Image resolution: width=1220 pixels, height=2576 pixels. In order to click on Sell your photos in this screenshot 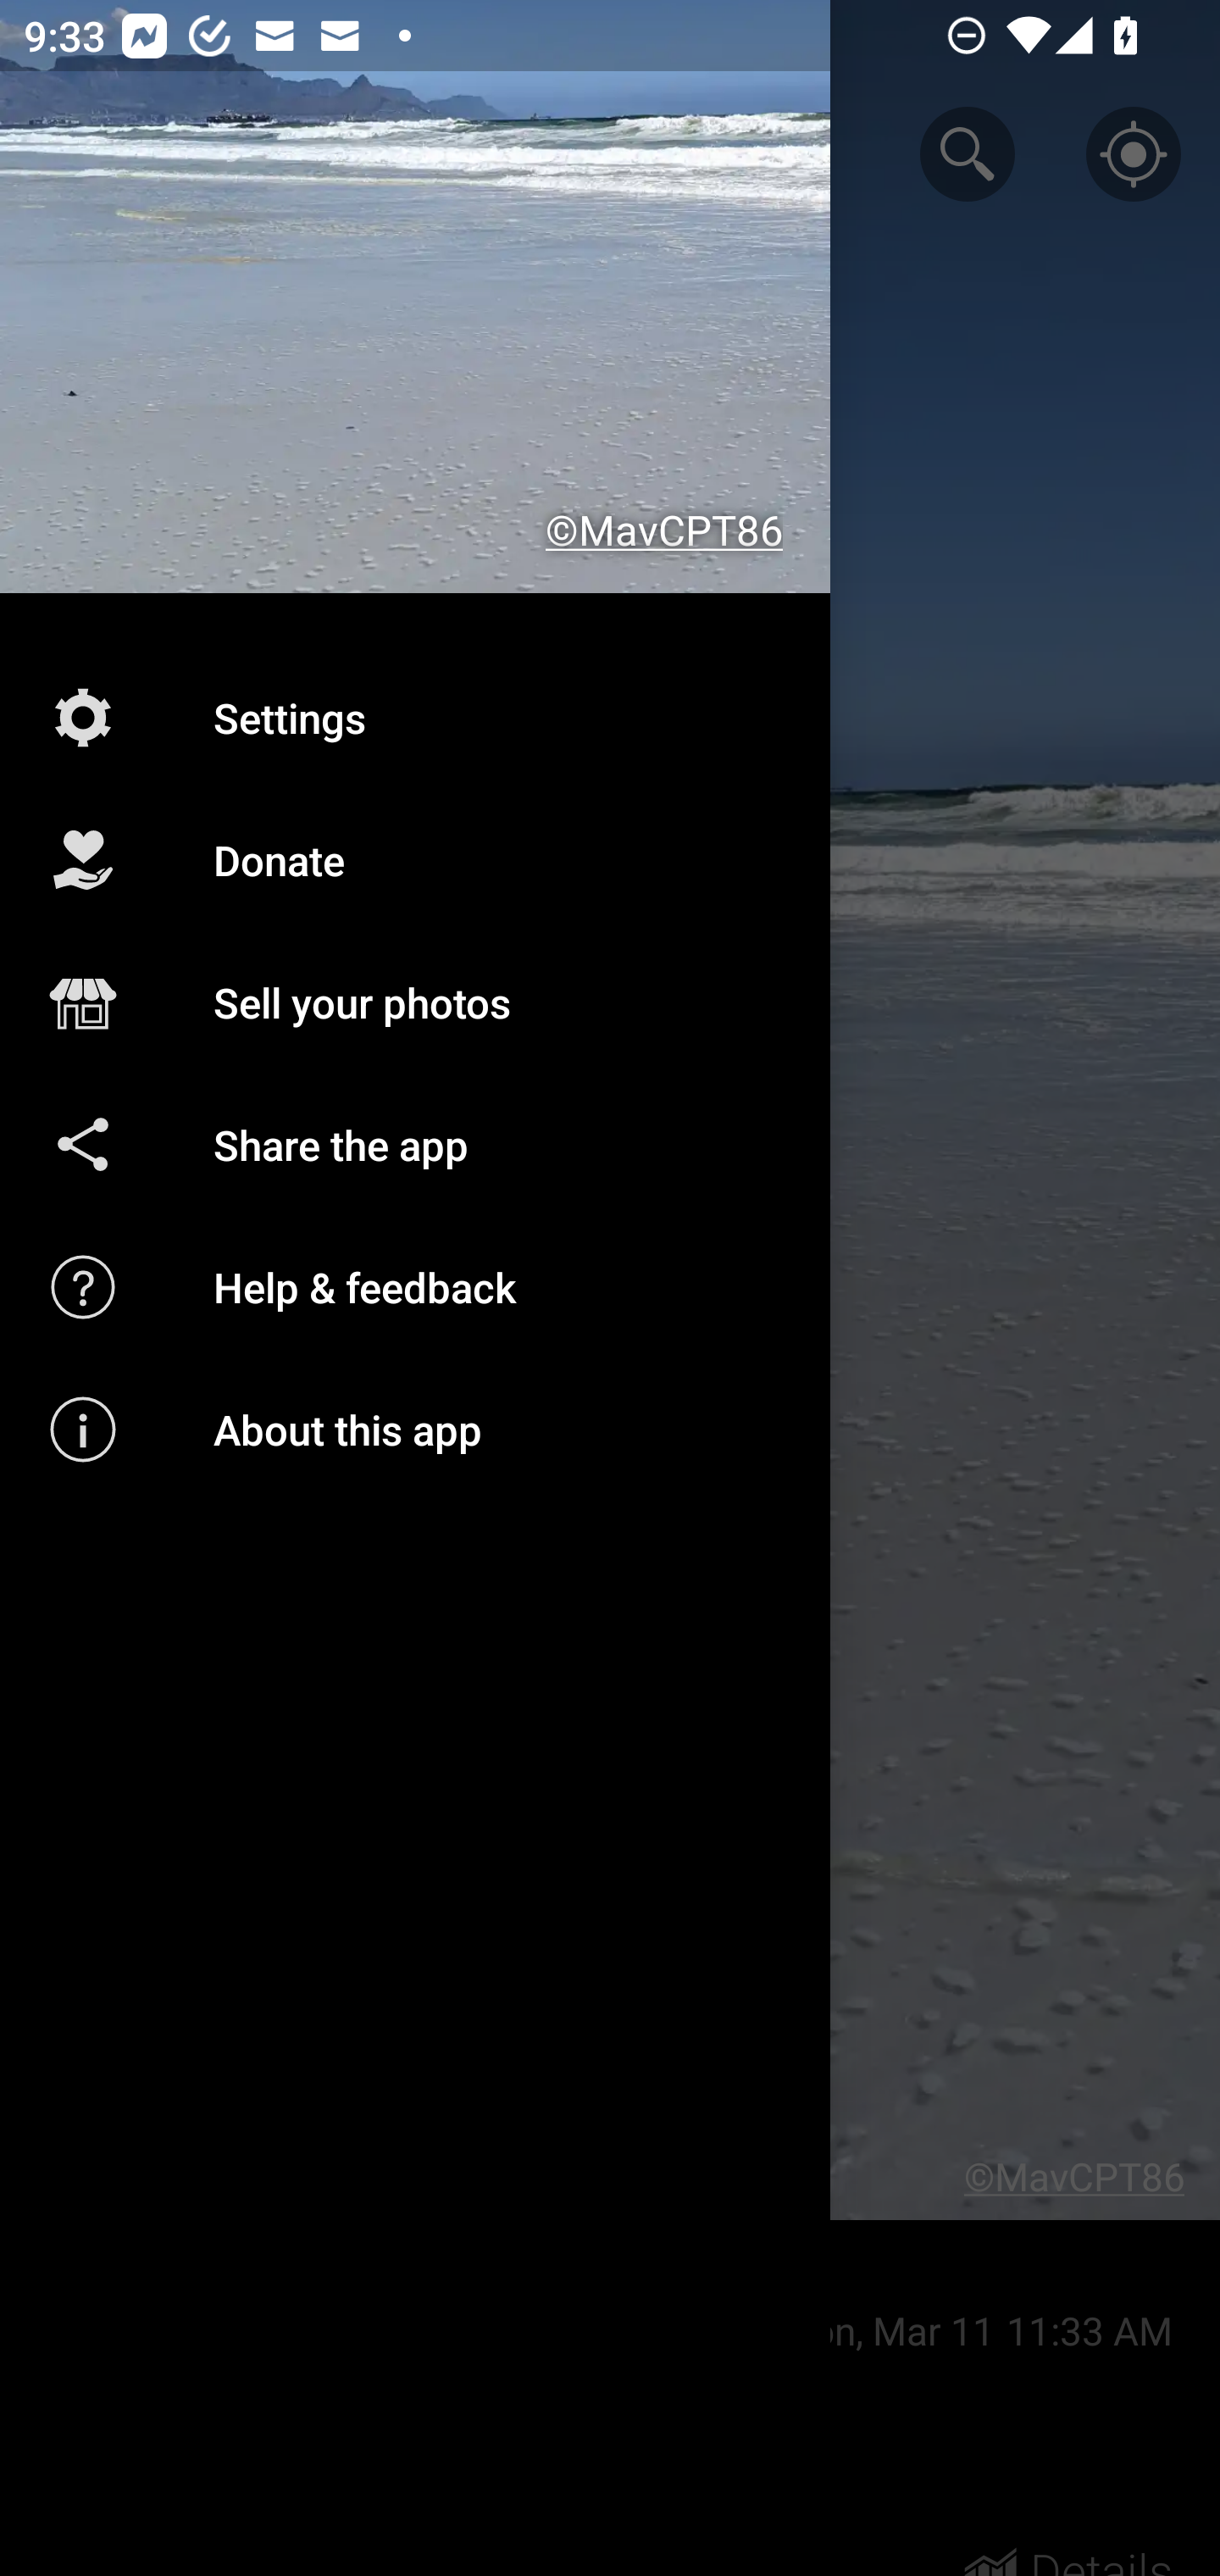, I will do `click(415, 1003)`.